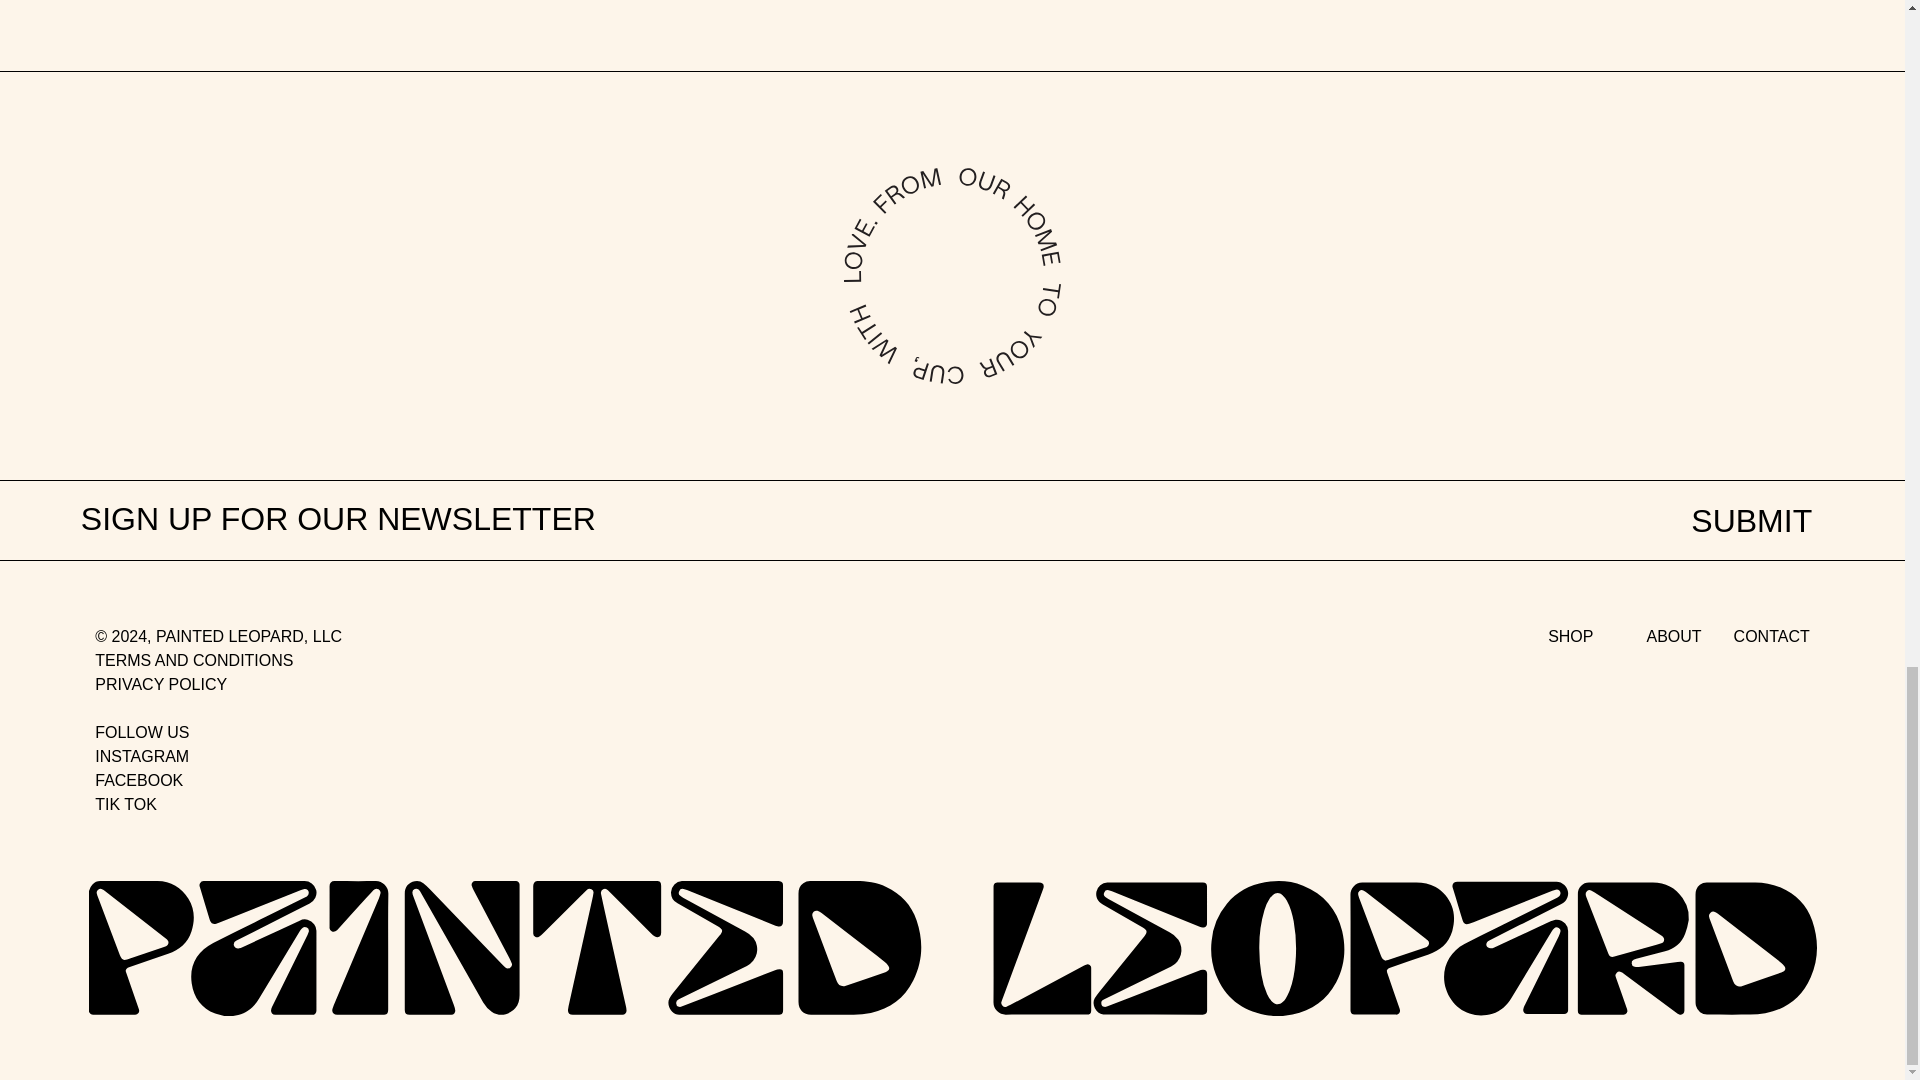 Image resolution: width=1920 pixels, height=1080 pixels. Describe the element at coordinates (126, 804) in the screenshot. I see `TIK TOK` at that location.